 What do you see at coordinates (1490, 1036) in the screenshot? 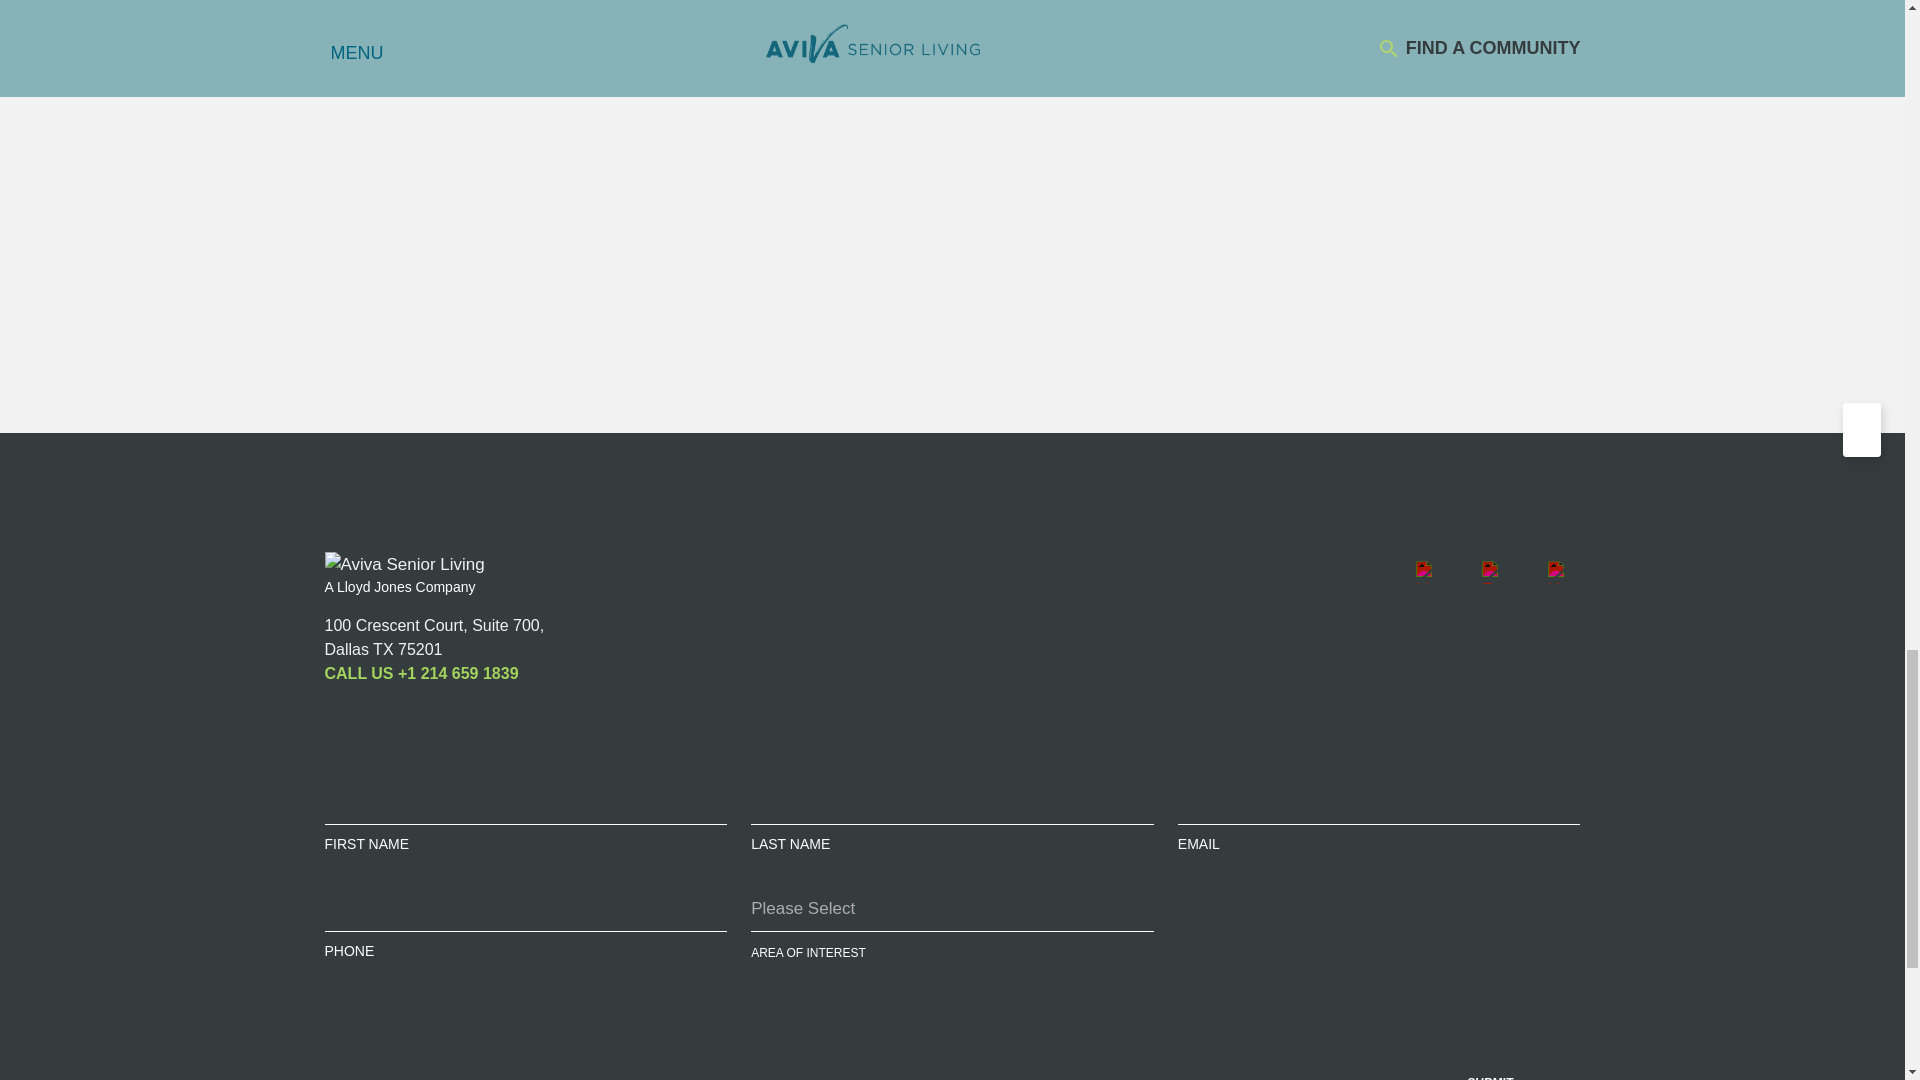
I see `SUBMIT` at bounding box center [1490, 1036].